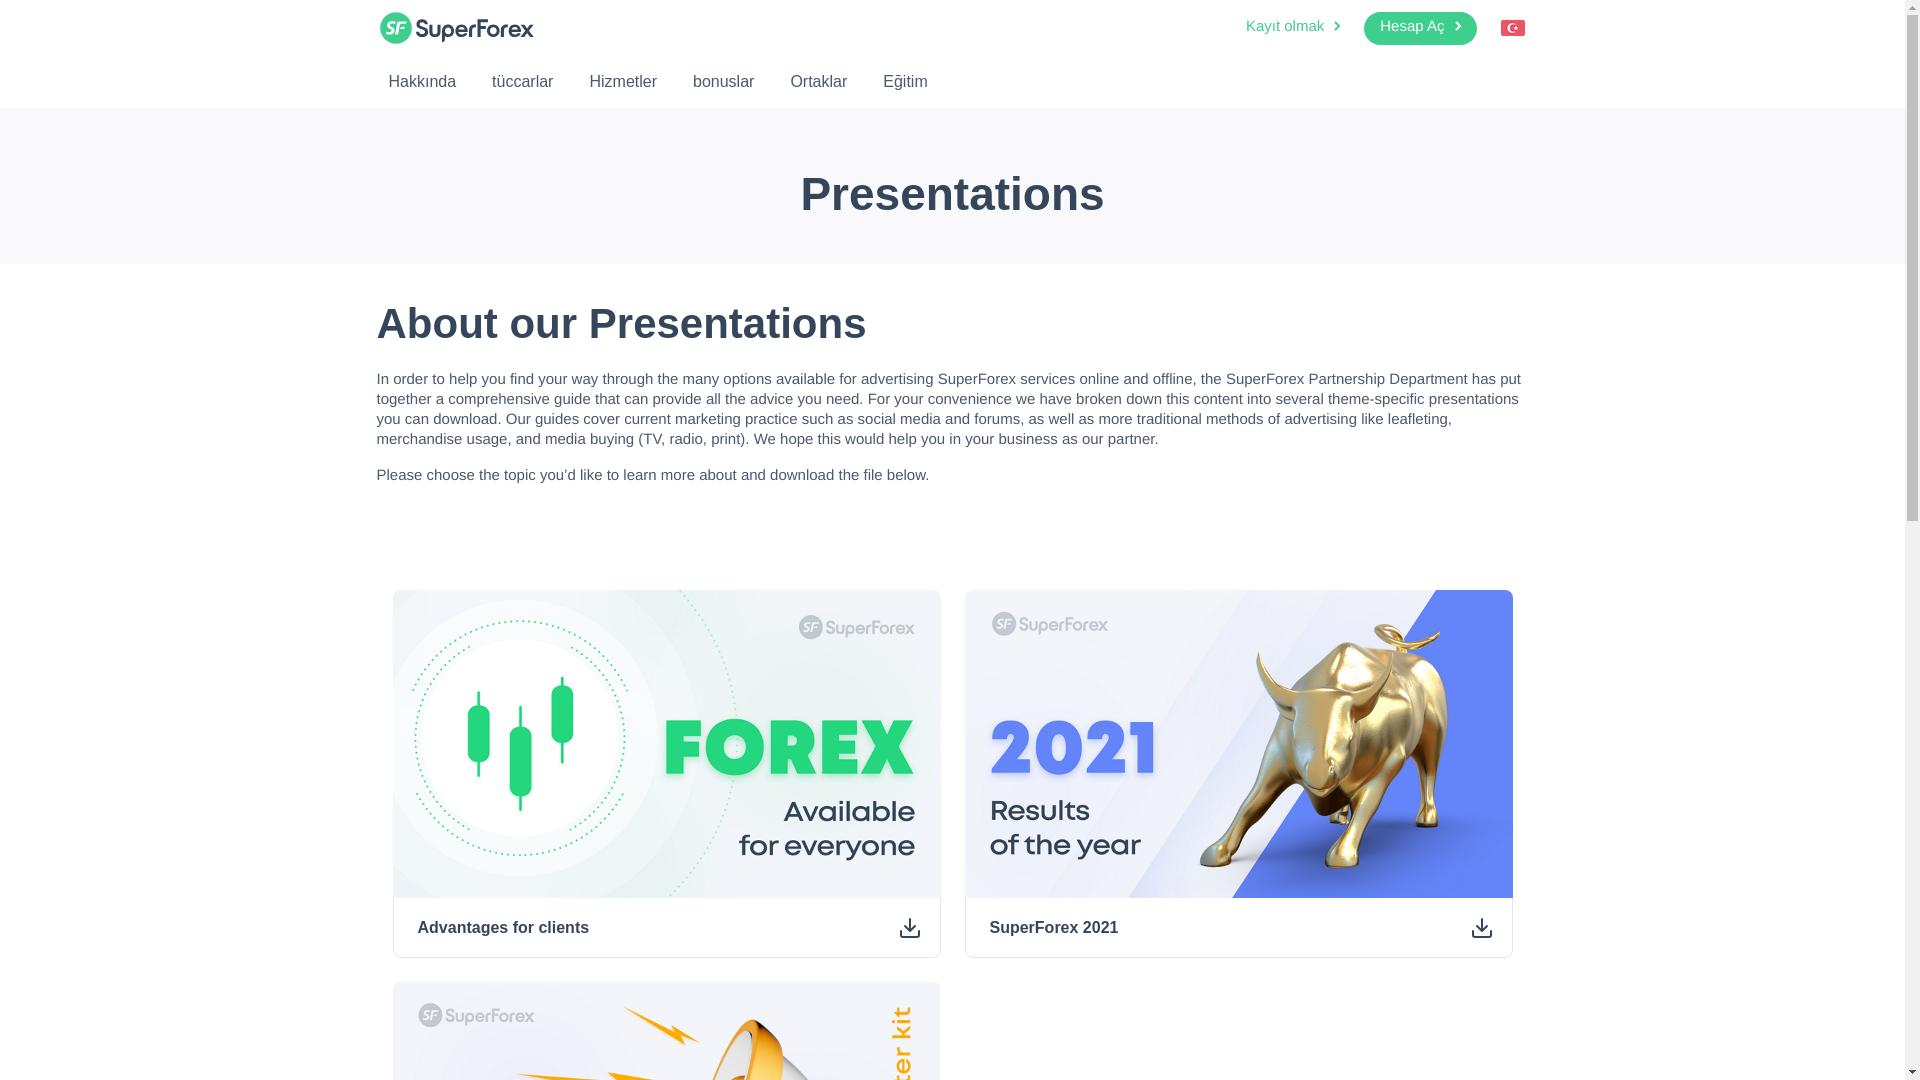 The height and width of the screenshot is (1080, 1920). I want to click on Download source file, so click(1481, 928).